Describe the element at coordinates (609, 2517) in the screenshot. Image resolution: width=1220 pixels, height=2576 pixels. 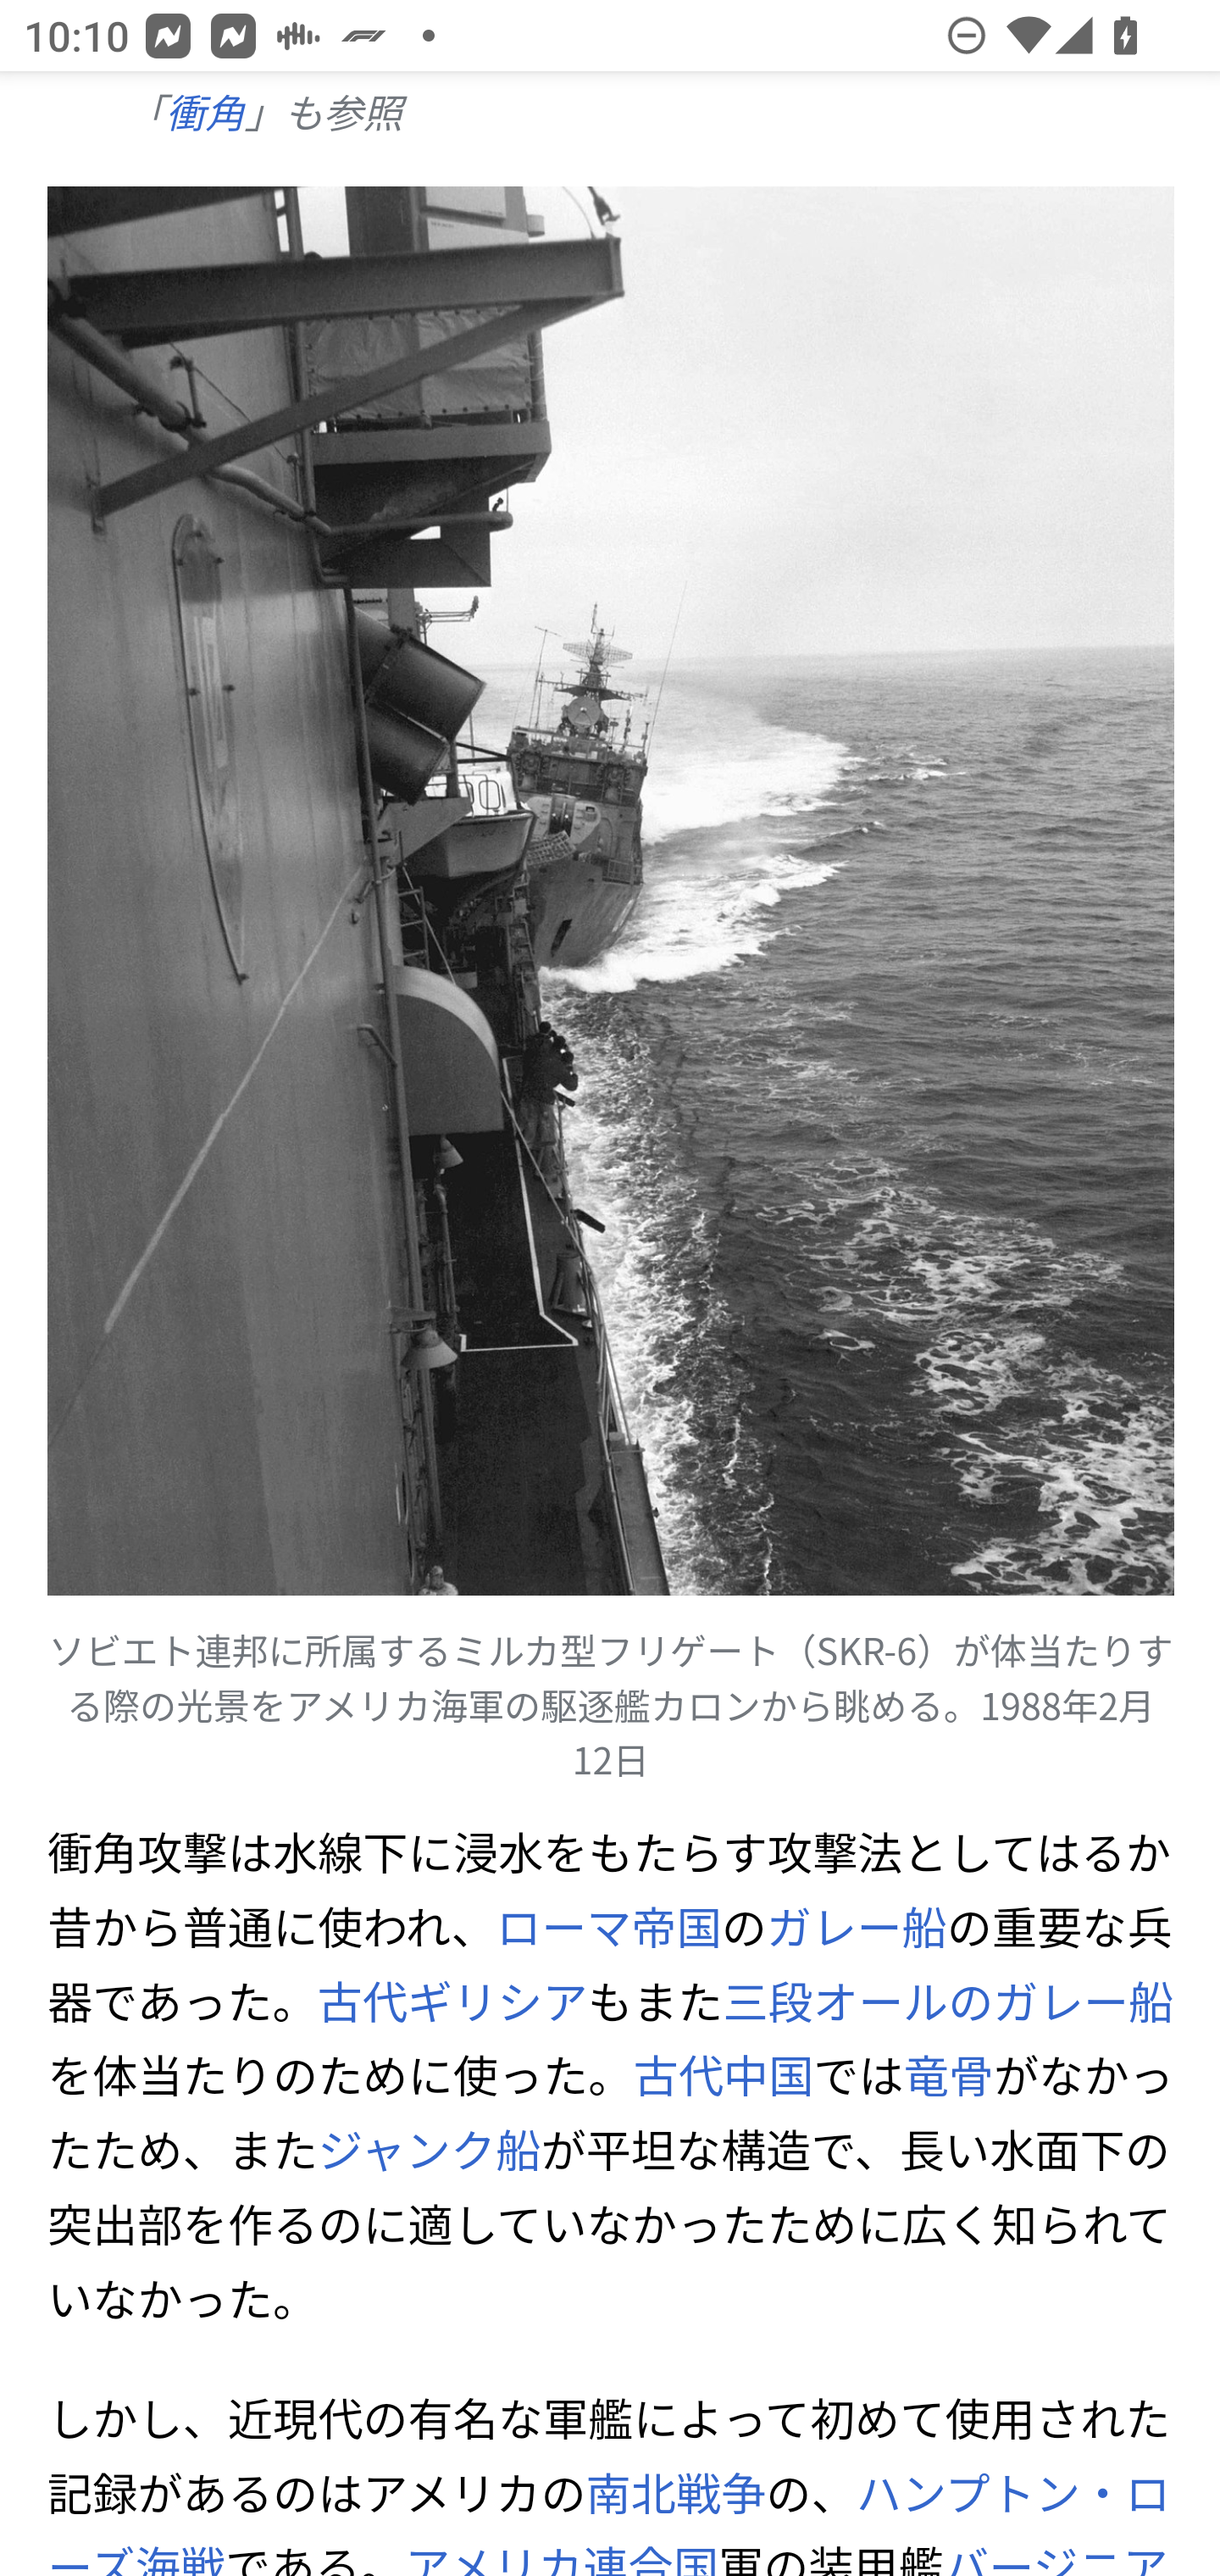
I see `ハンプトン・ローズ海戦` at that location.